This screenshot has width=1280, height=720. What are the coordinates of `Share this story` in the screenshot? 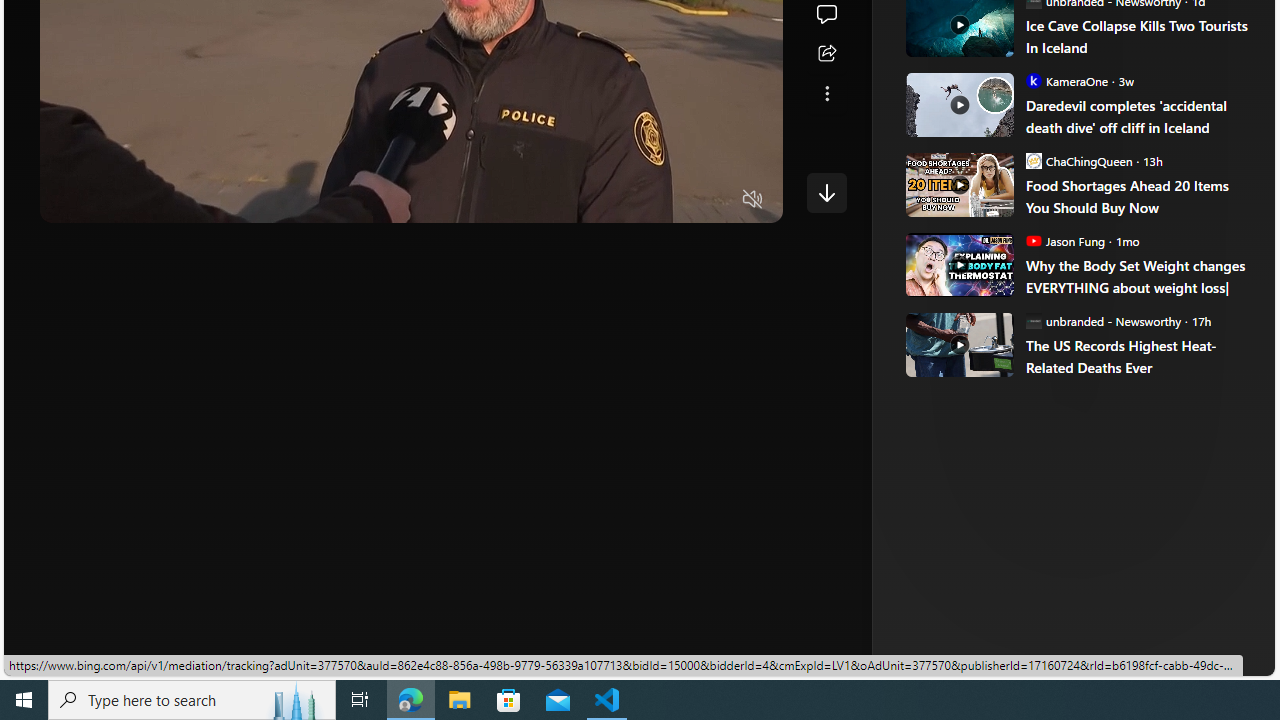 It's located at (826, 54).